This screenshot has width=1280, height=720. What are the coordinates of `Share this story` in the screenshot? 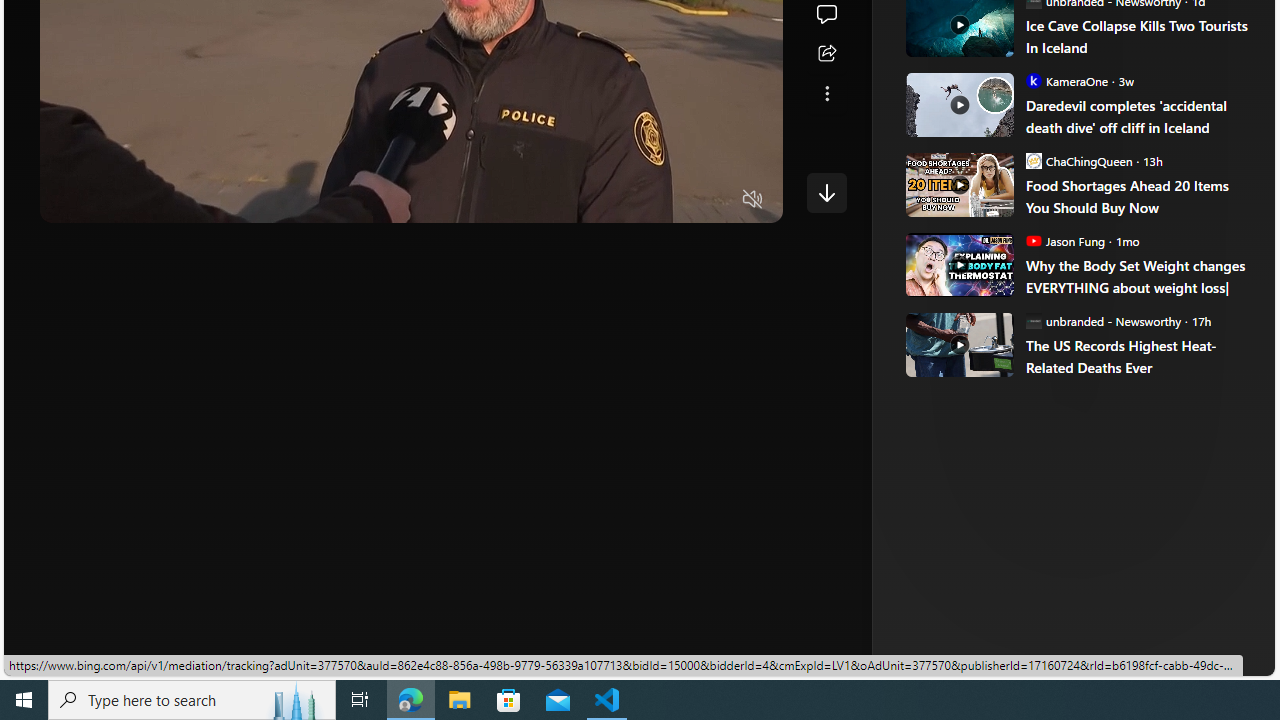 It's located at (826, 54).